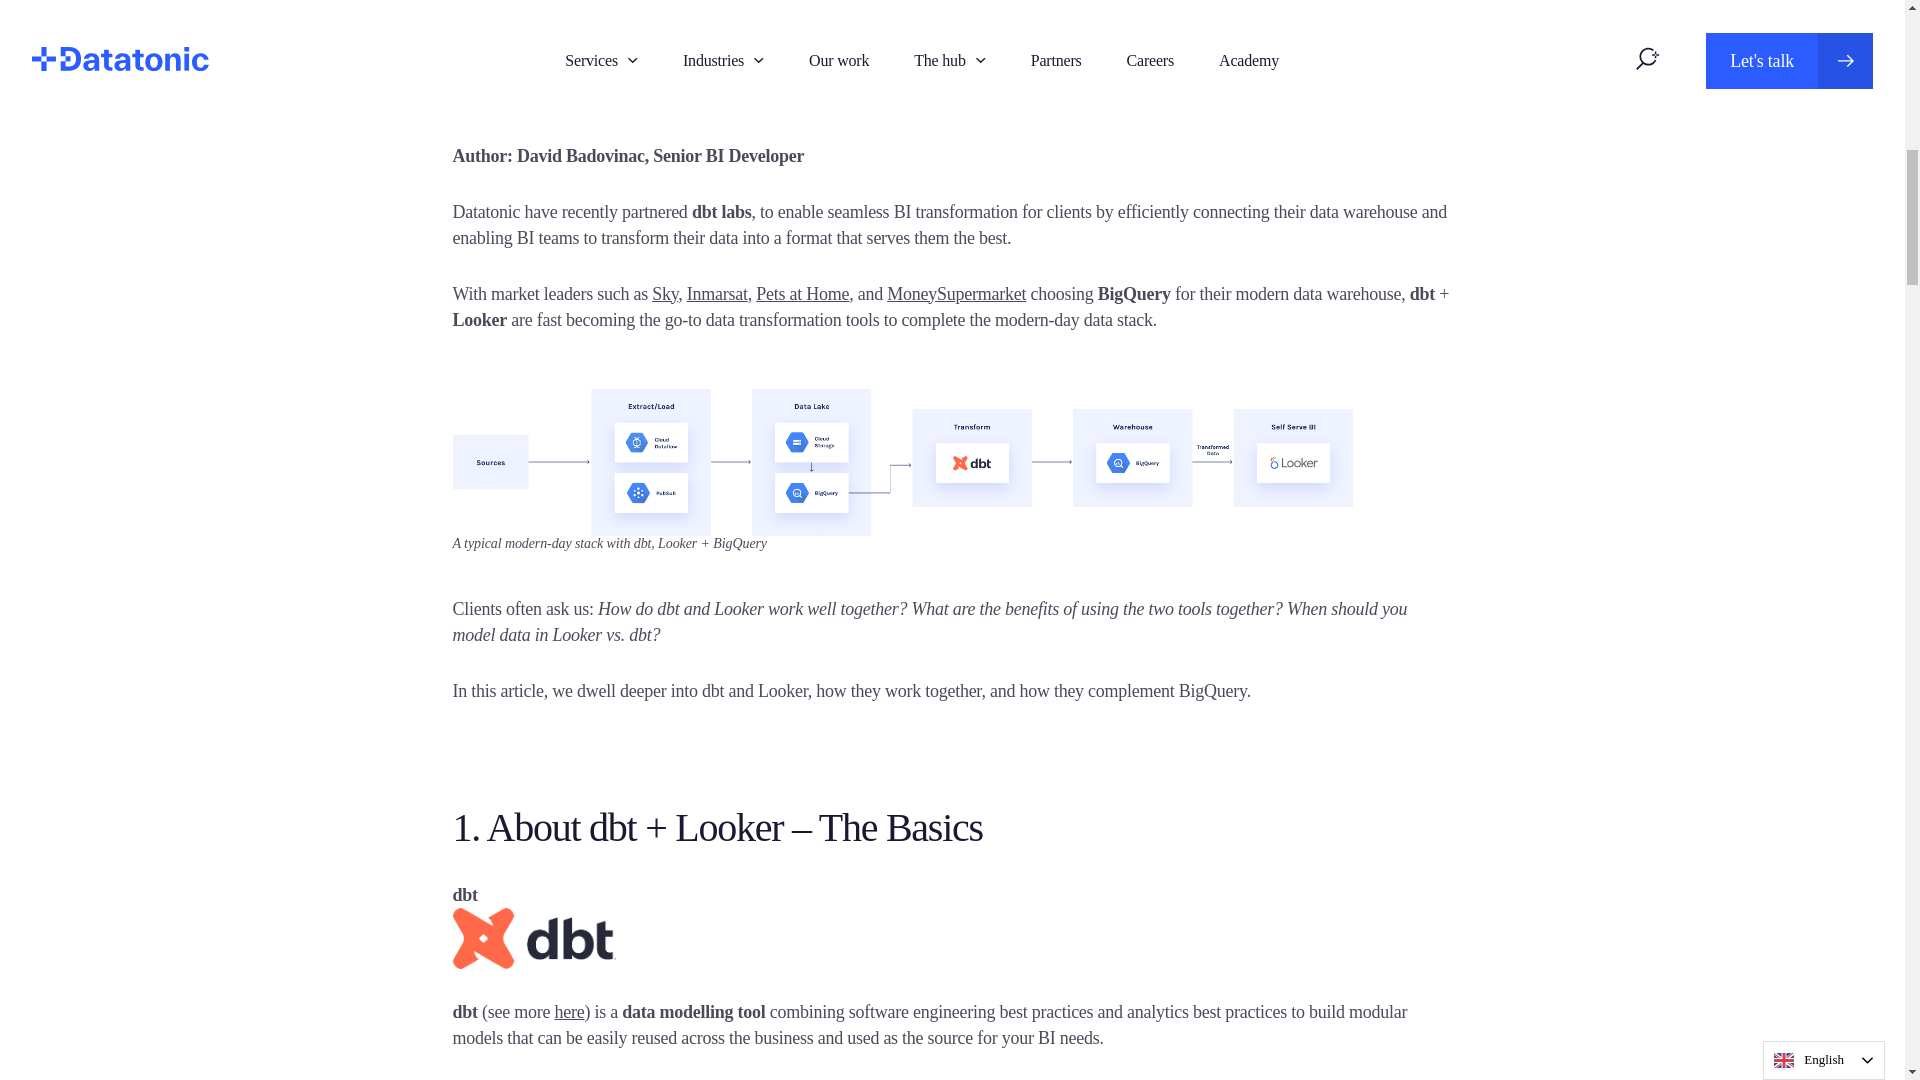 This screenshot has width=1920, height=1080. Describe the element at coordinates (718, 294) in the screenshot. I see `Inmarsat` at that location.